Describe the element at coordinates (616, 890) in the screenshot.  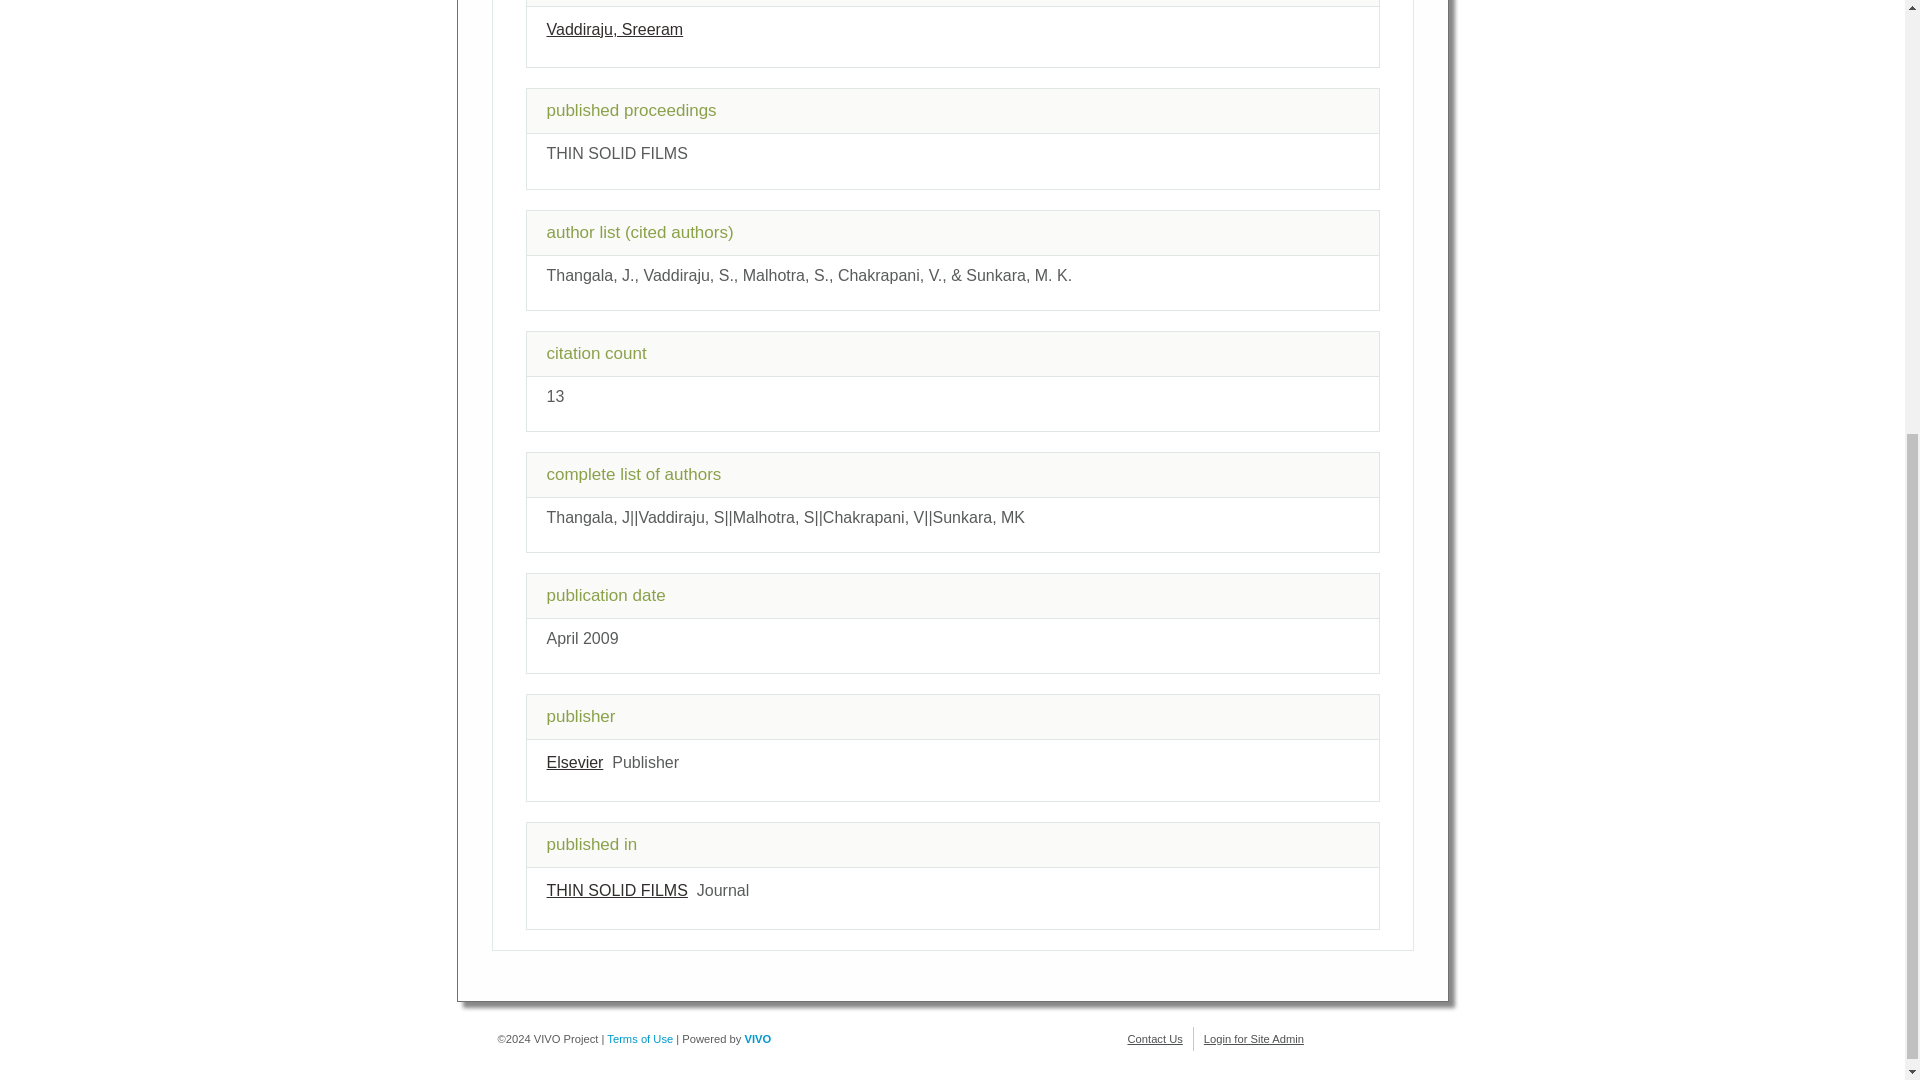
I see `name` at that location.